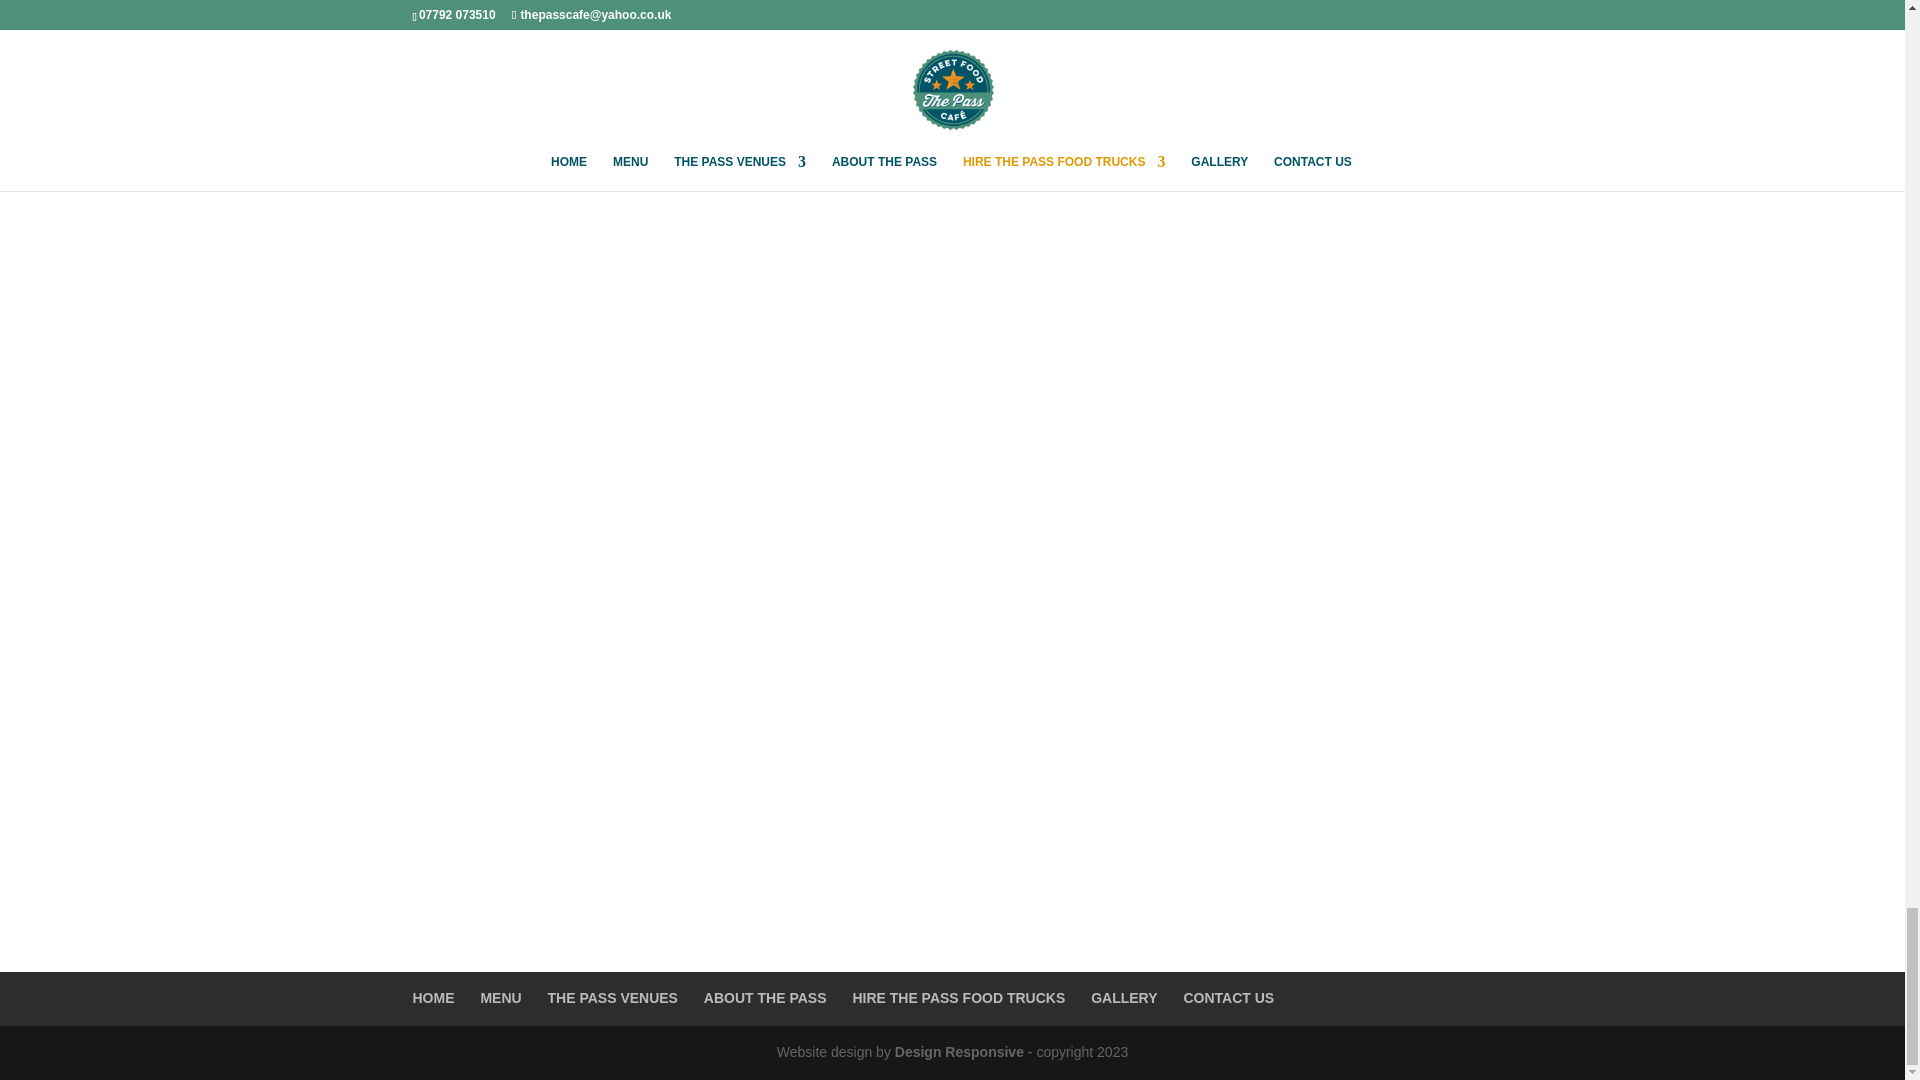 Image resolution: width=1920 pixels, height=1080 pixels. I want to click on HIRE THE PASS FOOD TRUCKS, so click(958, 998).